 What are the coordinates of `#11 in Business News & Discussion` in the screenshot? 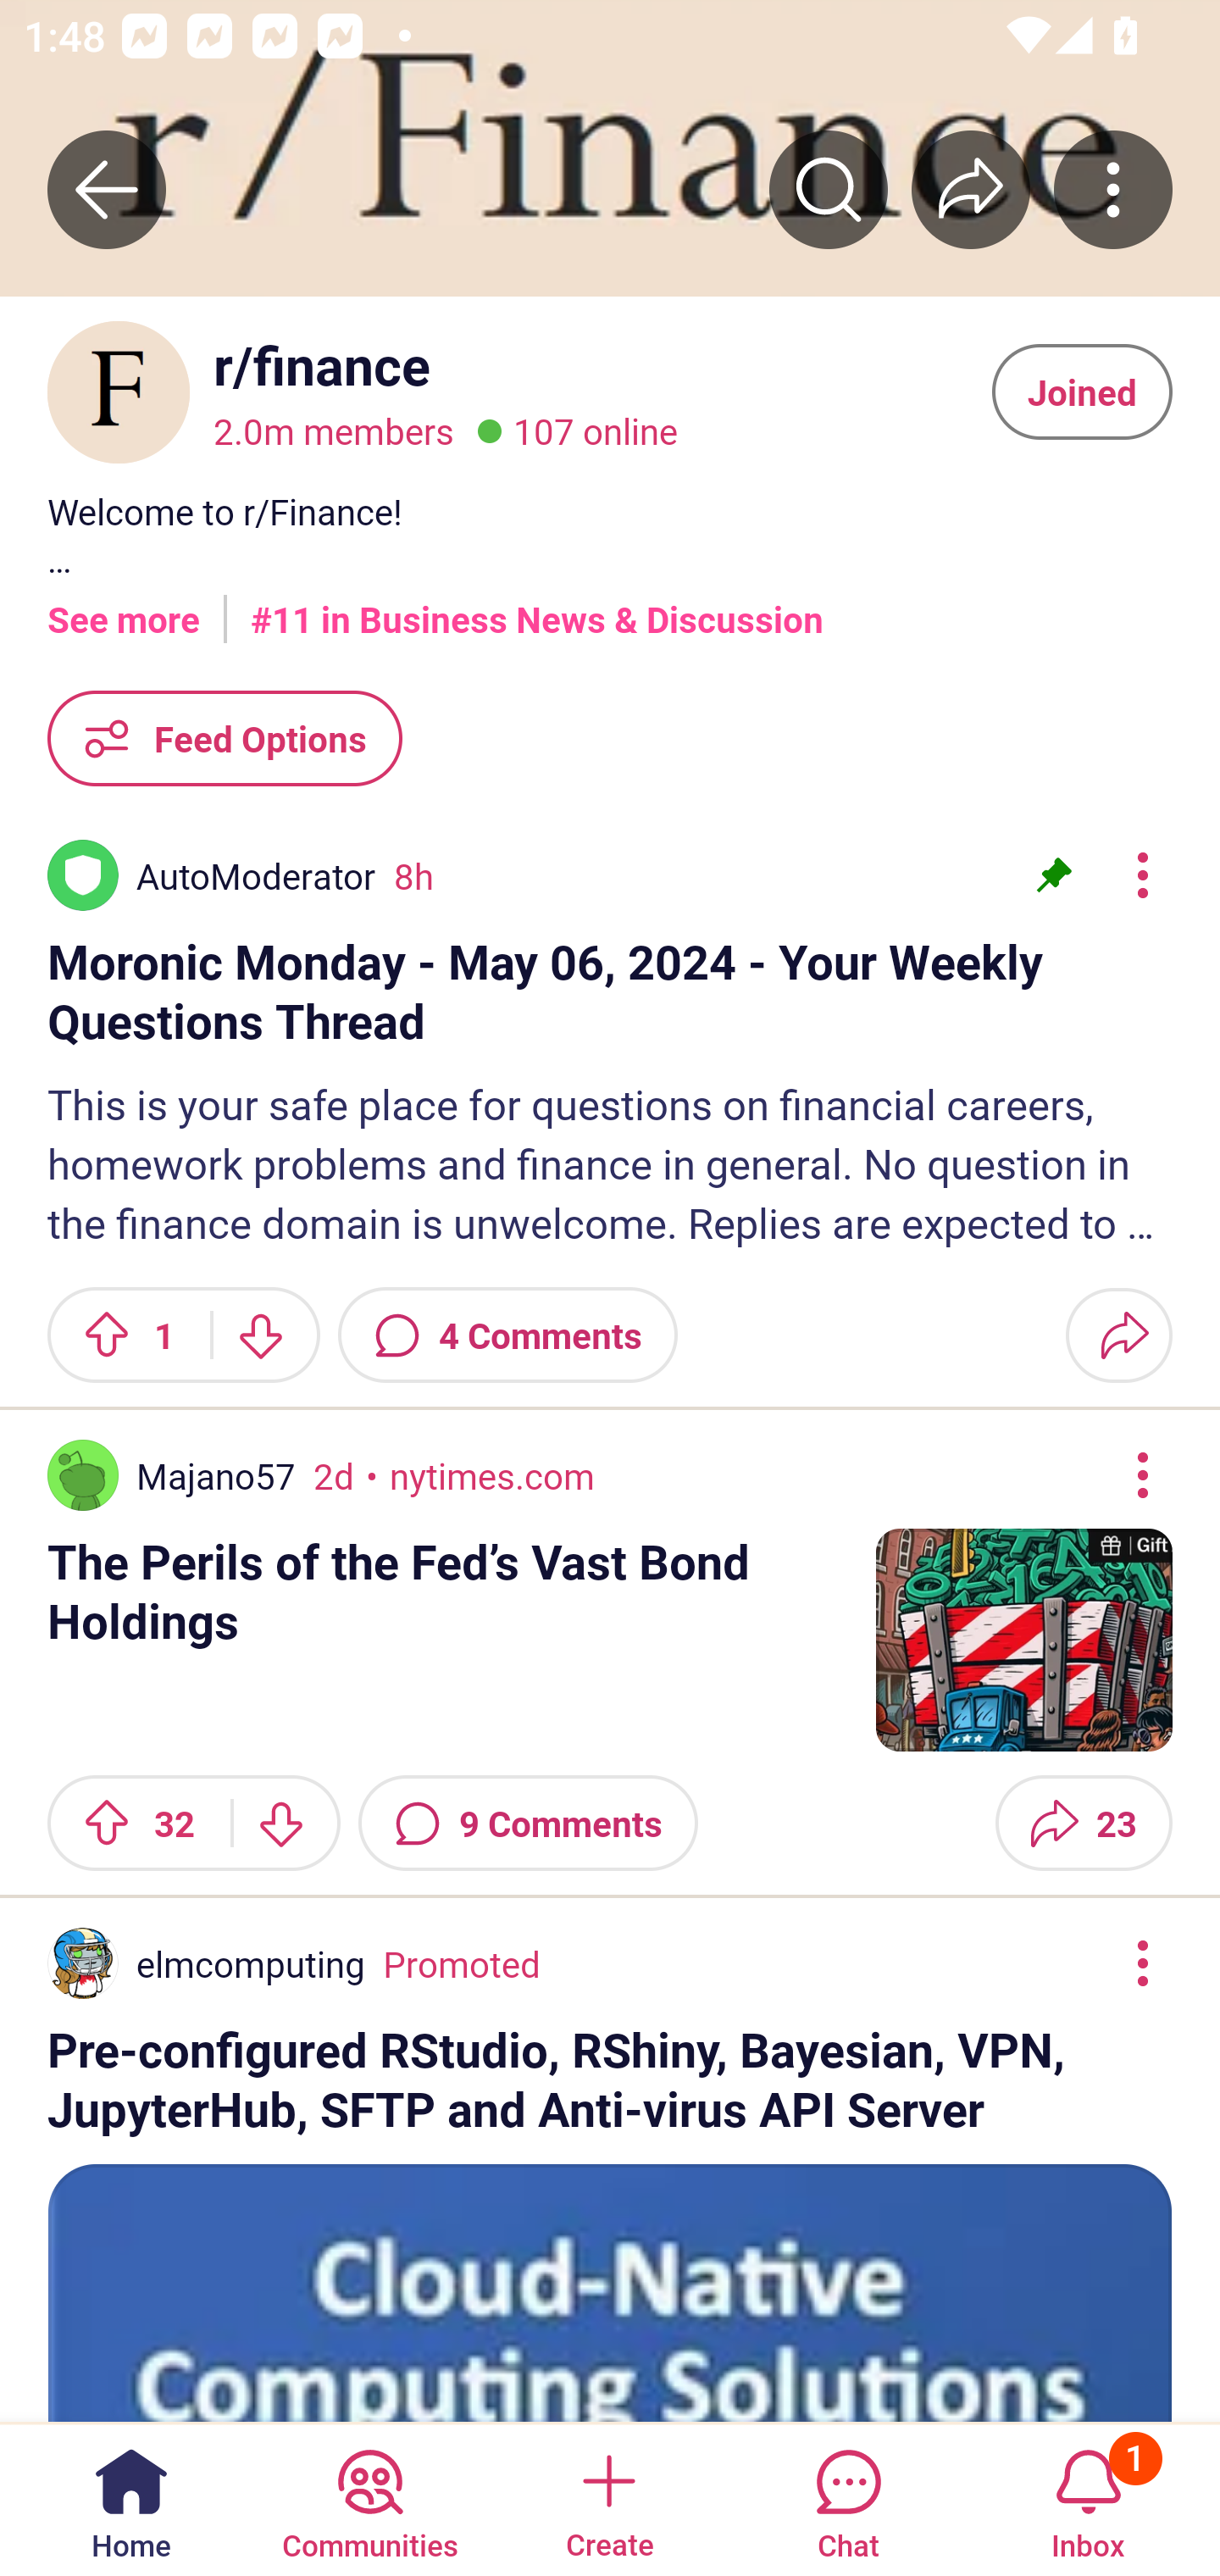 It's located at (537, 608).